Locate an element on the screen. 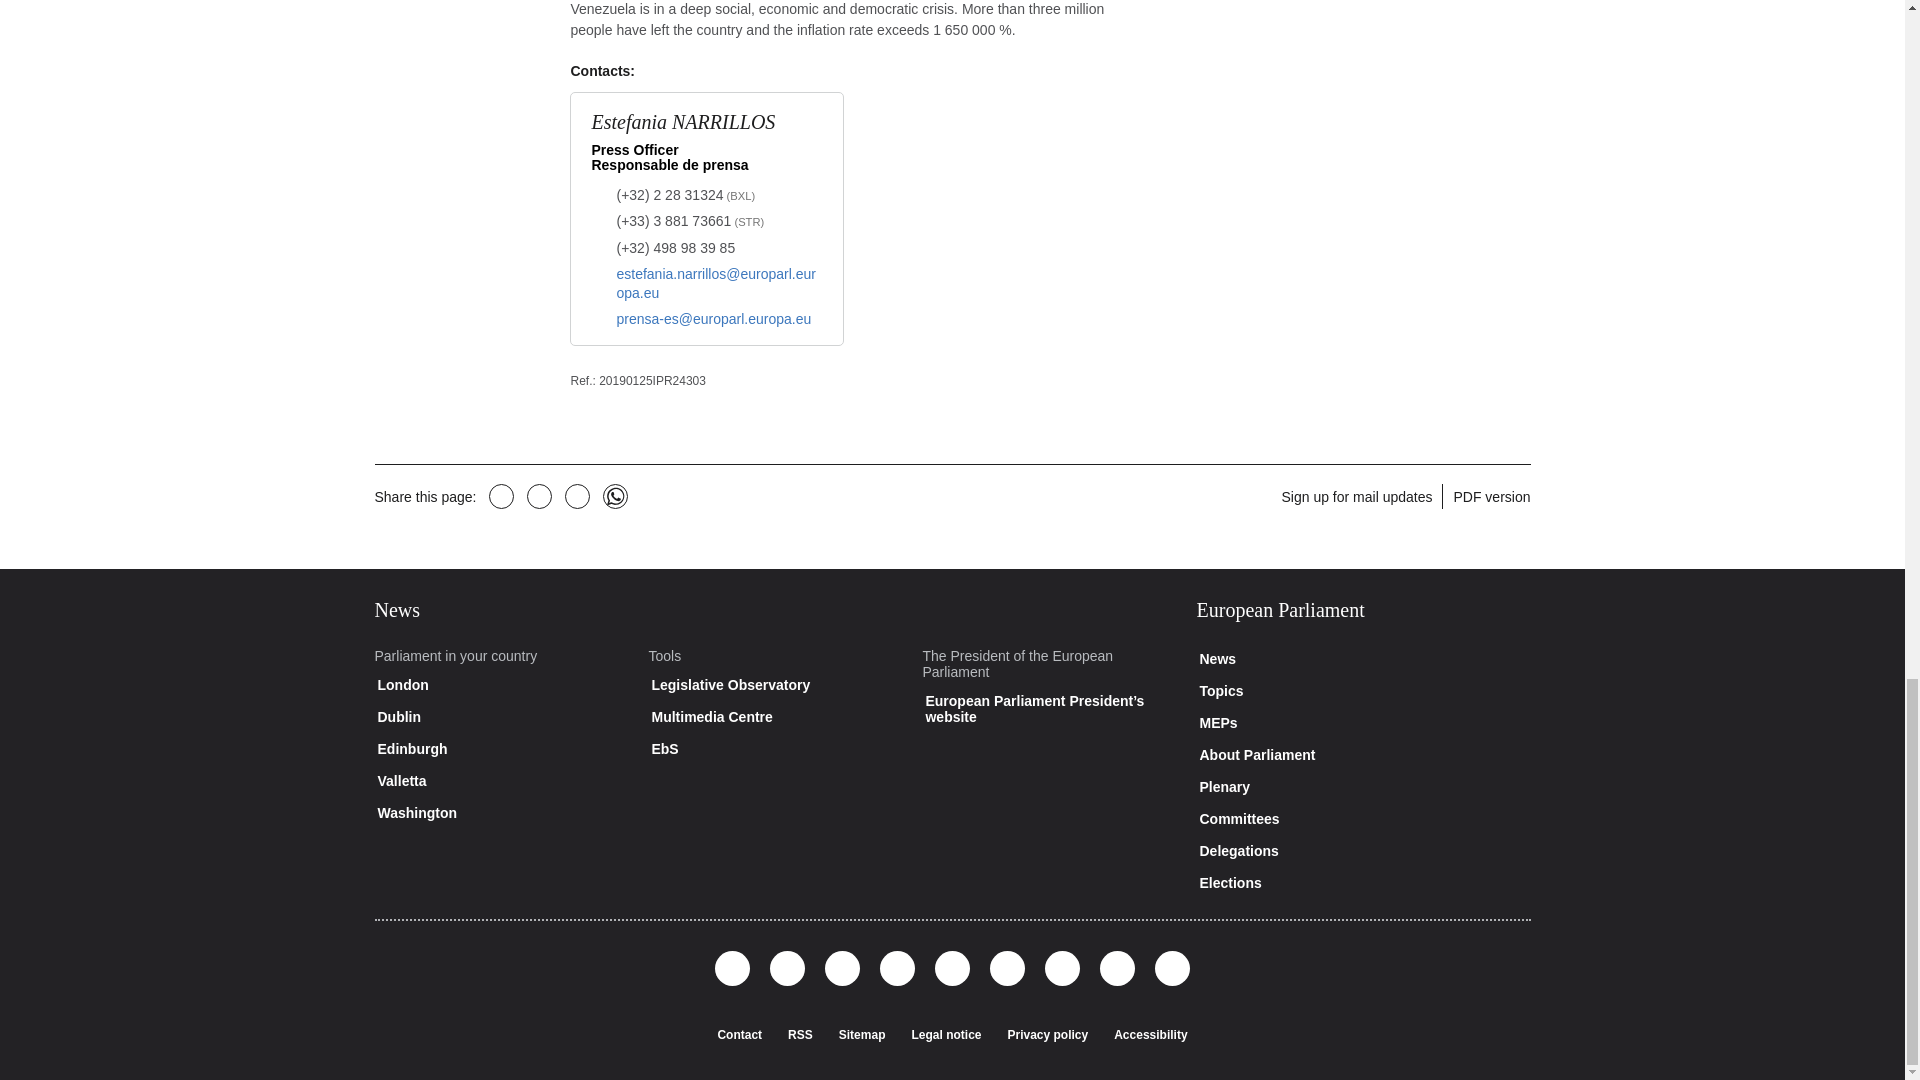 This screenshot has height=1080, width=1920. Phone number is located at coordinates (685, 196).